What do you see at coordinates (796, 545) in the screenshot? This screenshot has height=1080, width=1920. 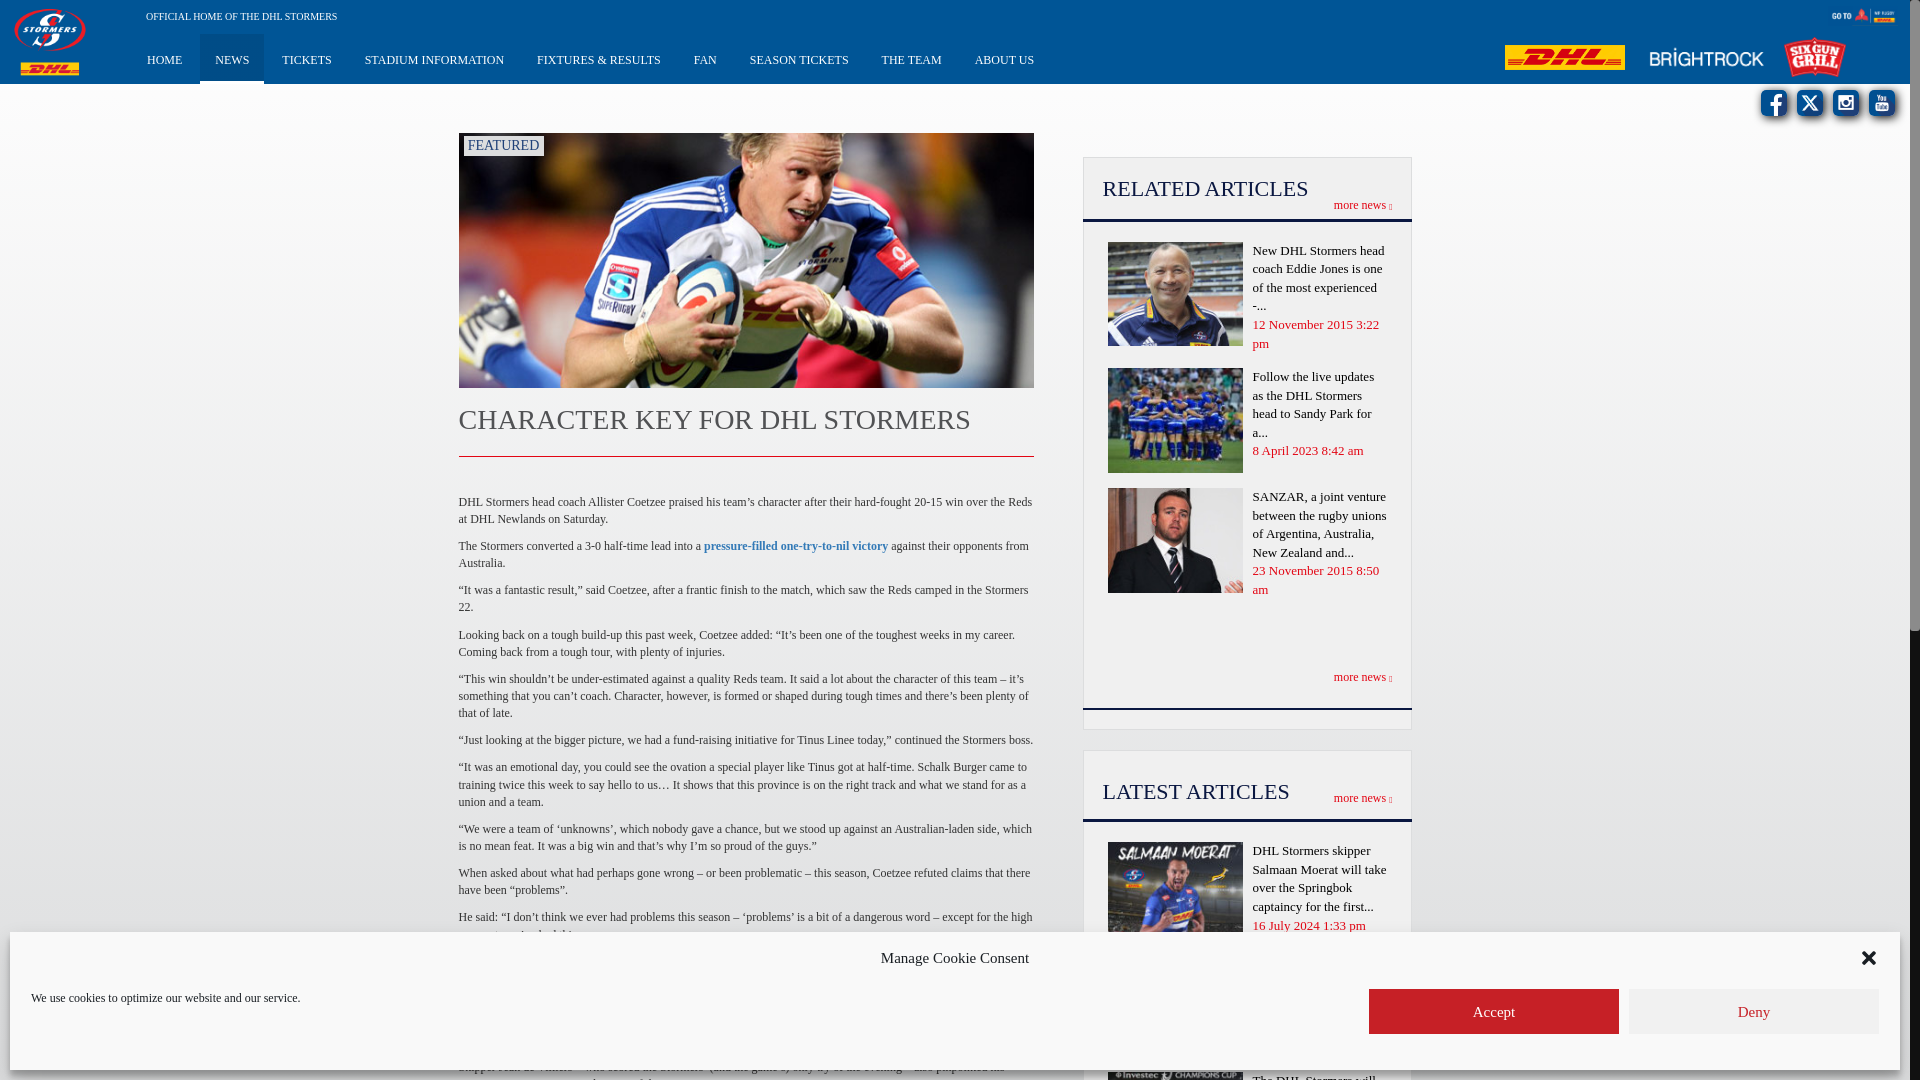 I see `pressure-filled one-try-to-nil victory` at bounding box center [796, 545].